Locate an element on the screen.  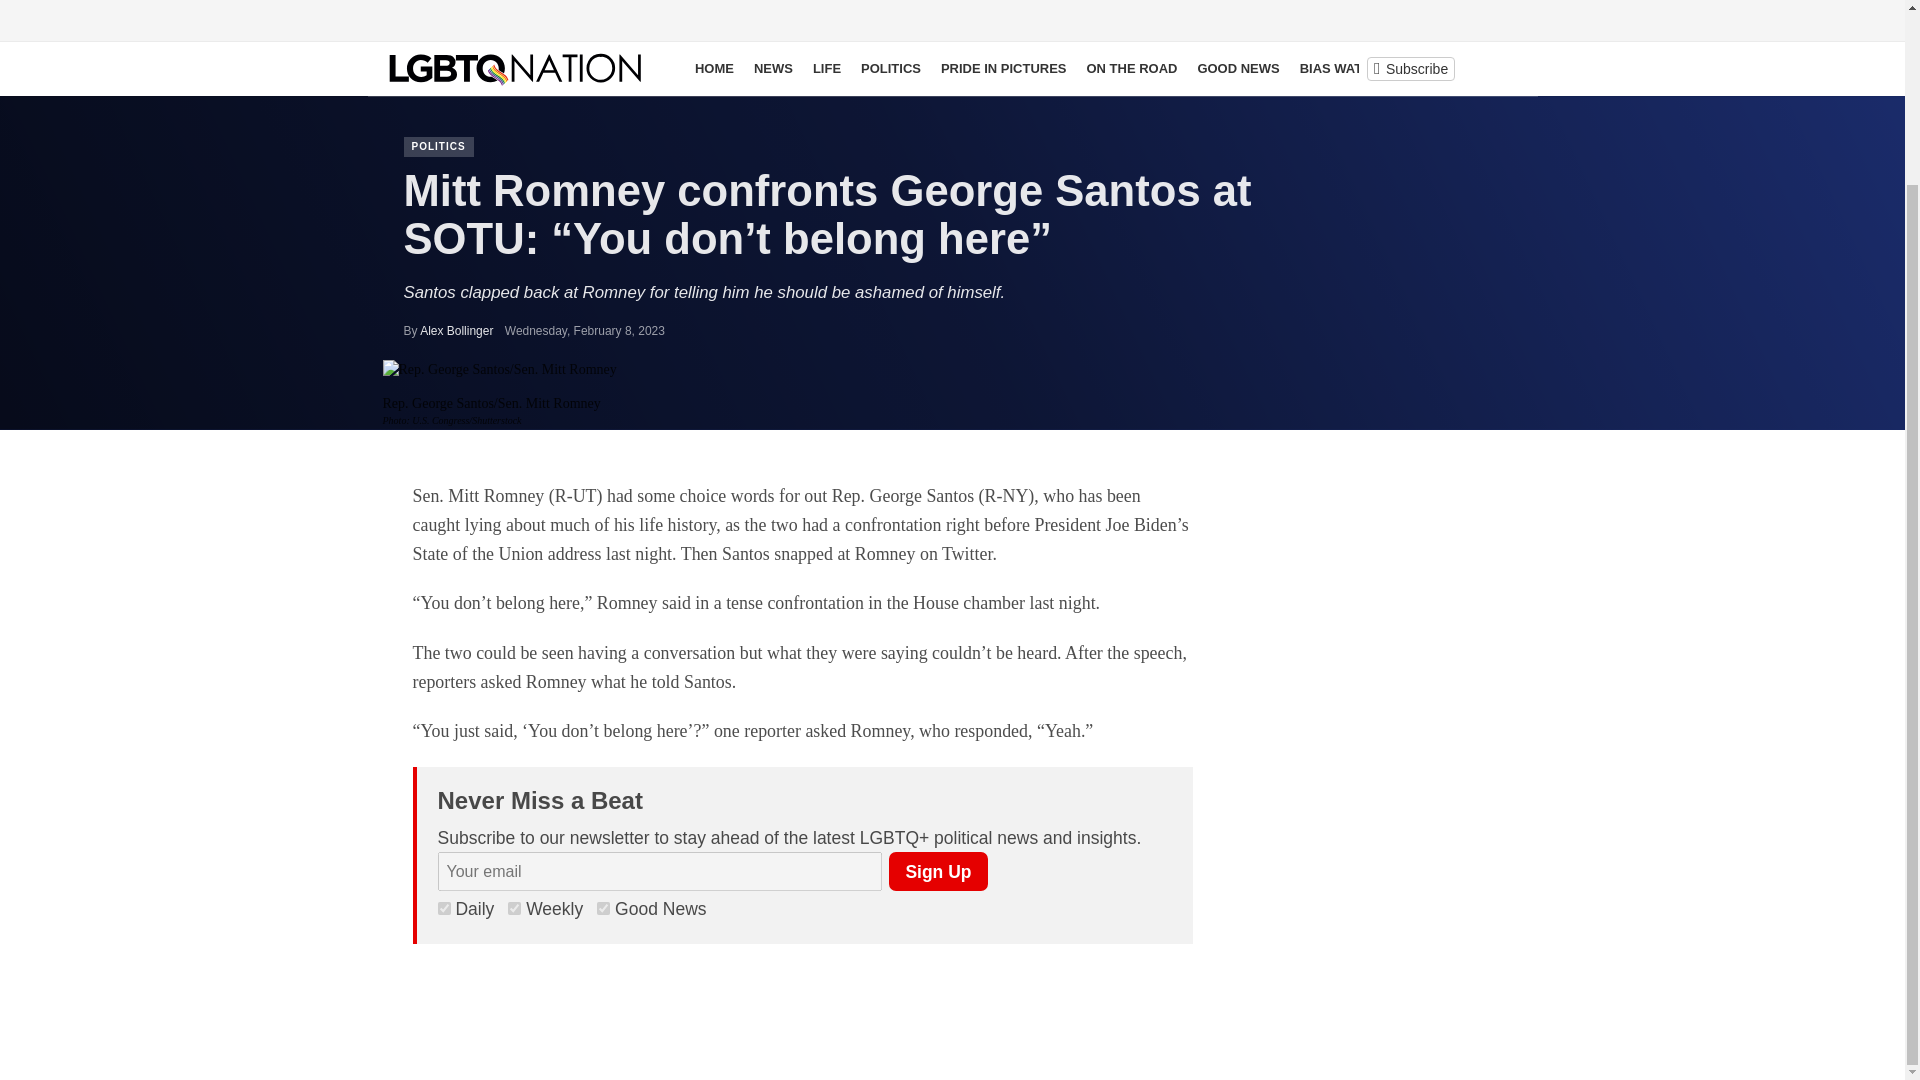
BIAS WATCH is located at coordinates (1340, 69).